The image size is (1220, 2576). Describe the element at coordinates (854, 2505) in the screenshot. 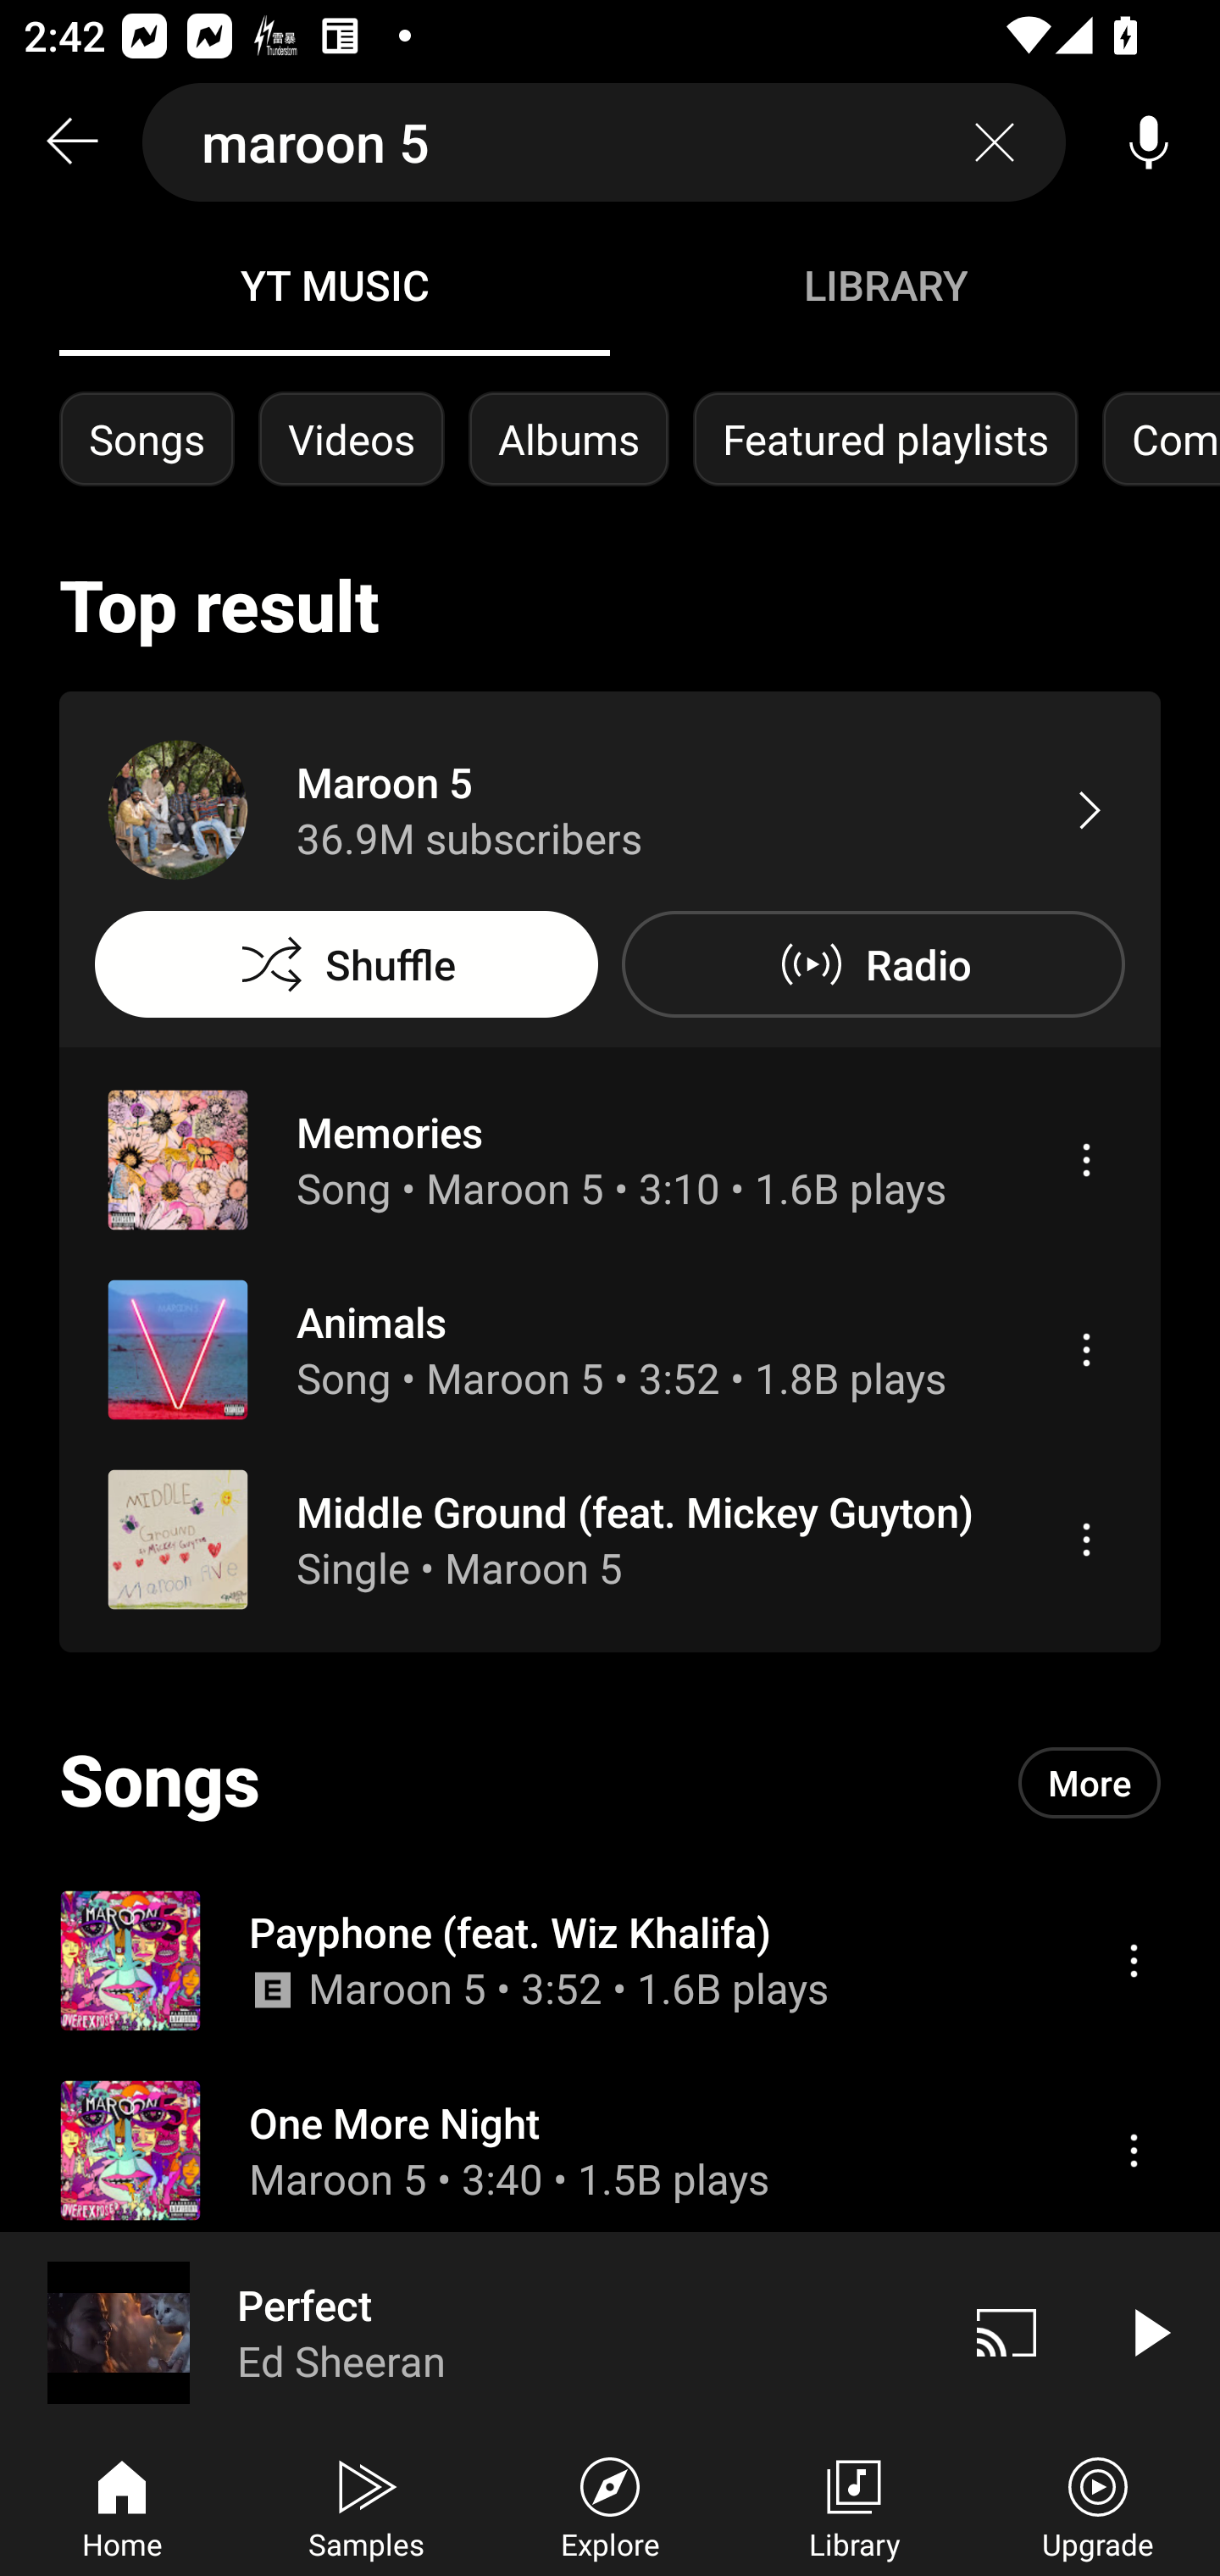

I see `Library` at that location.